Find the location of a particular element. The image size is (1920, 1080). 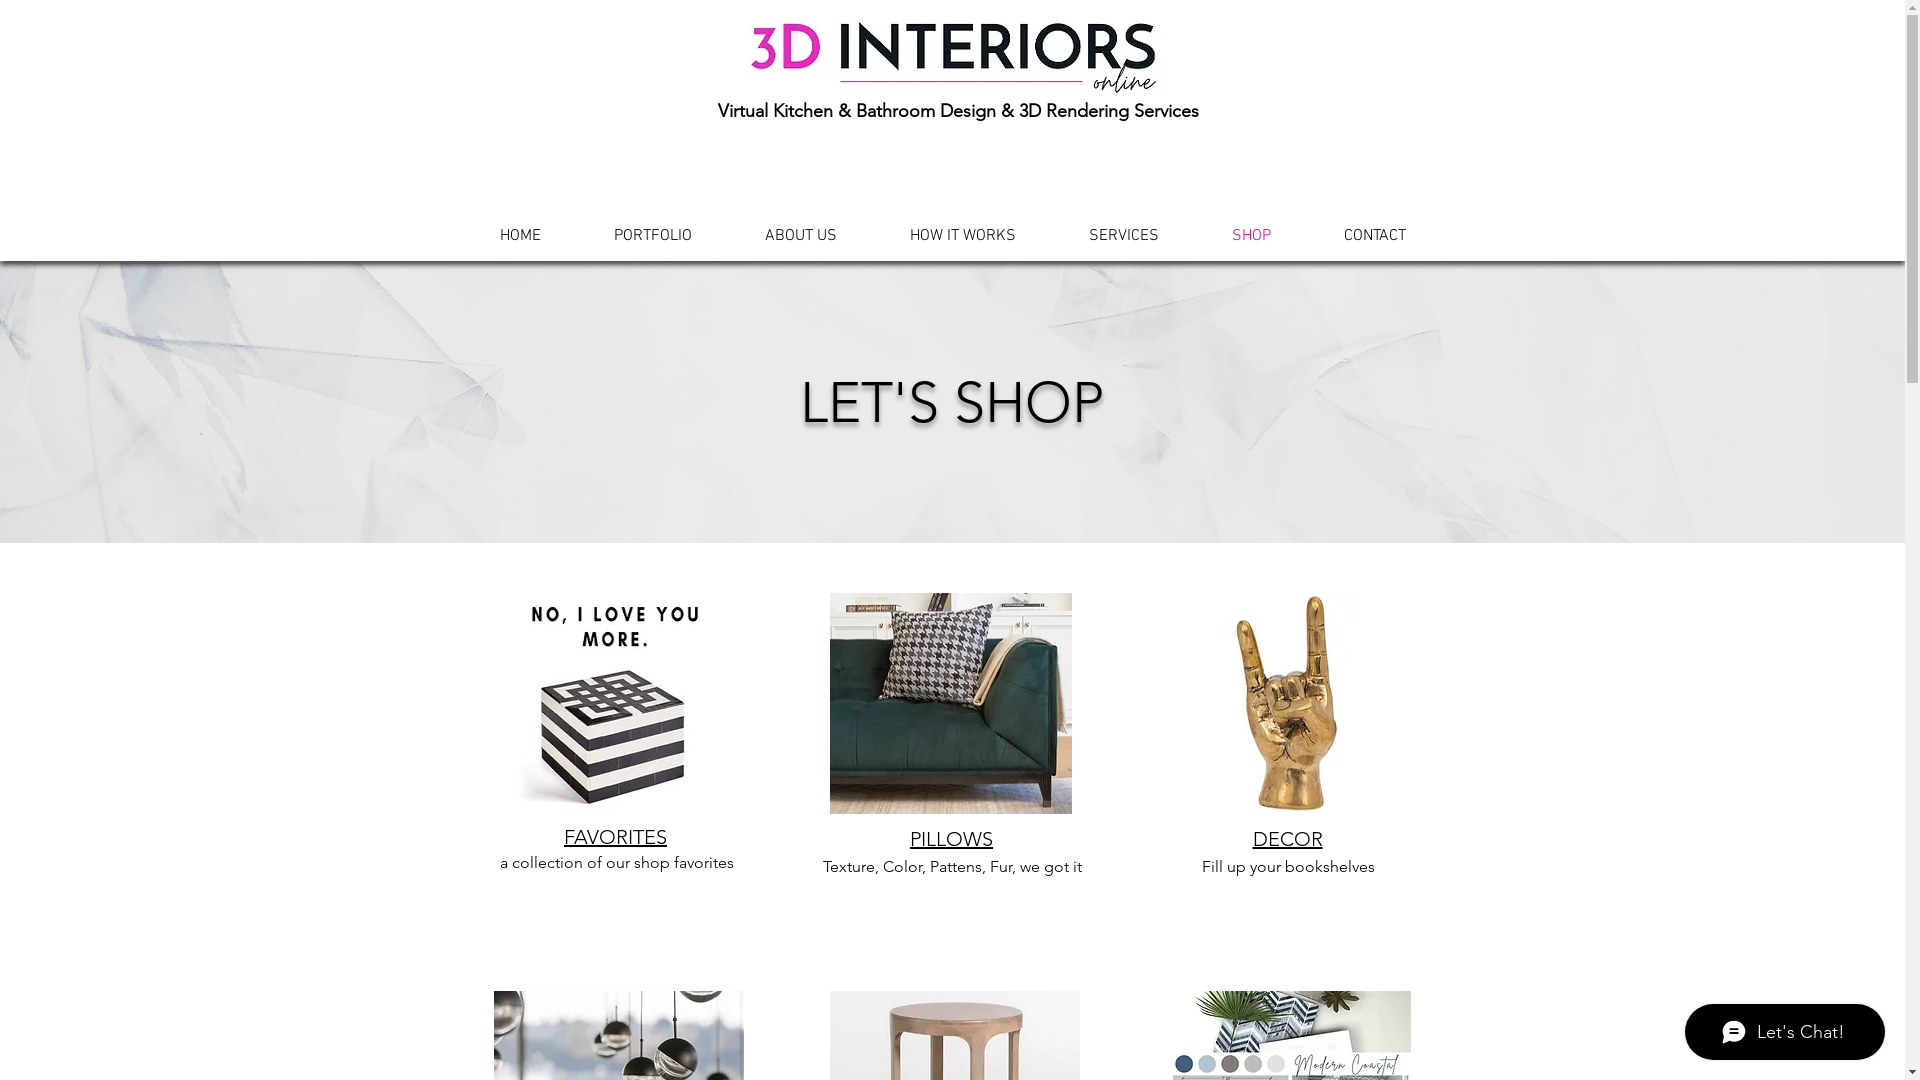

HOW IT WORKS is located at coordinates (964, 236).